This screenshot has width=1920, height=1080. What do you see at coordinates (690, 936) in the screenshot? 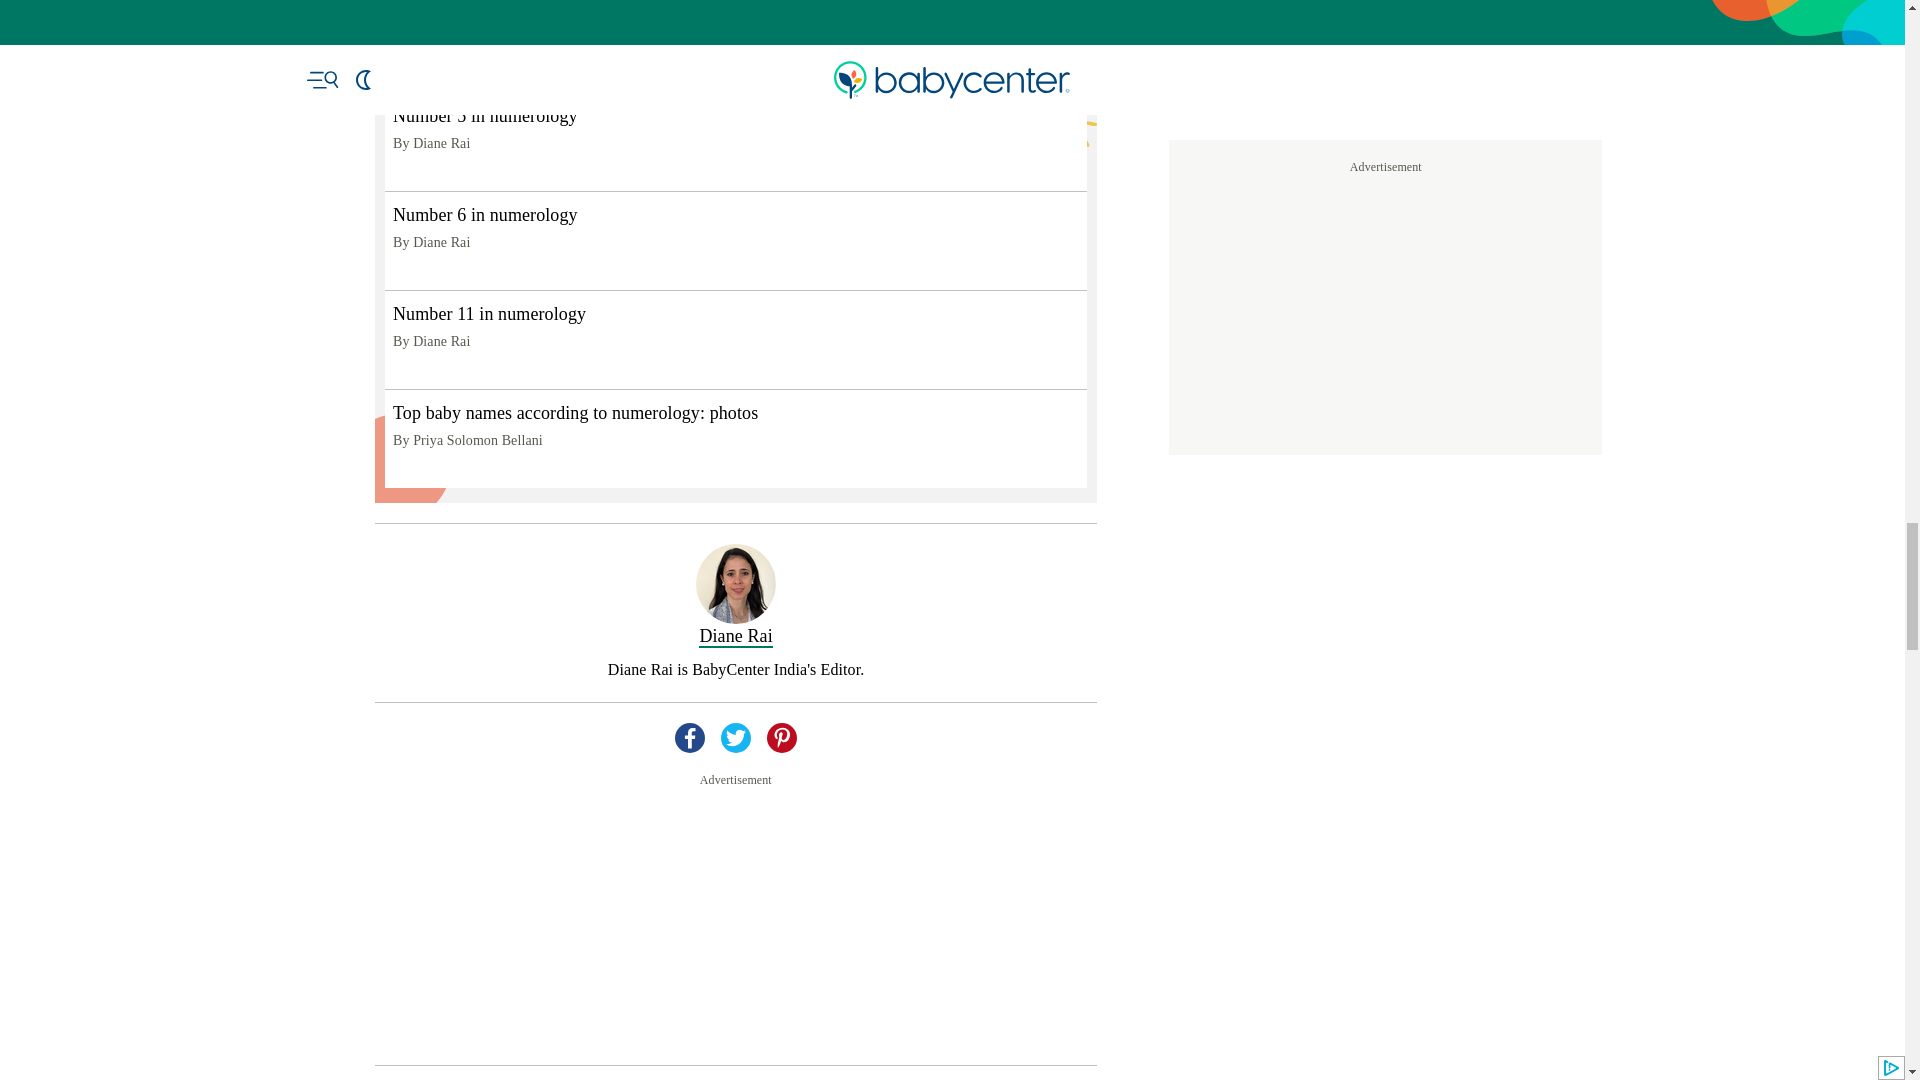
I see `Facebook` at bounding box center [690, 936].